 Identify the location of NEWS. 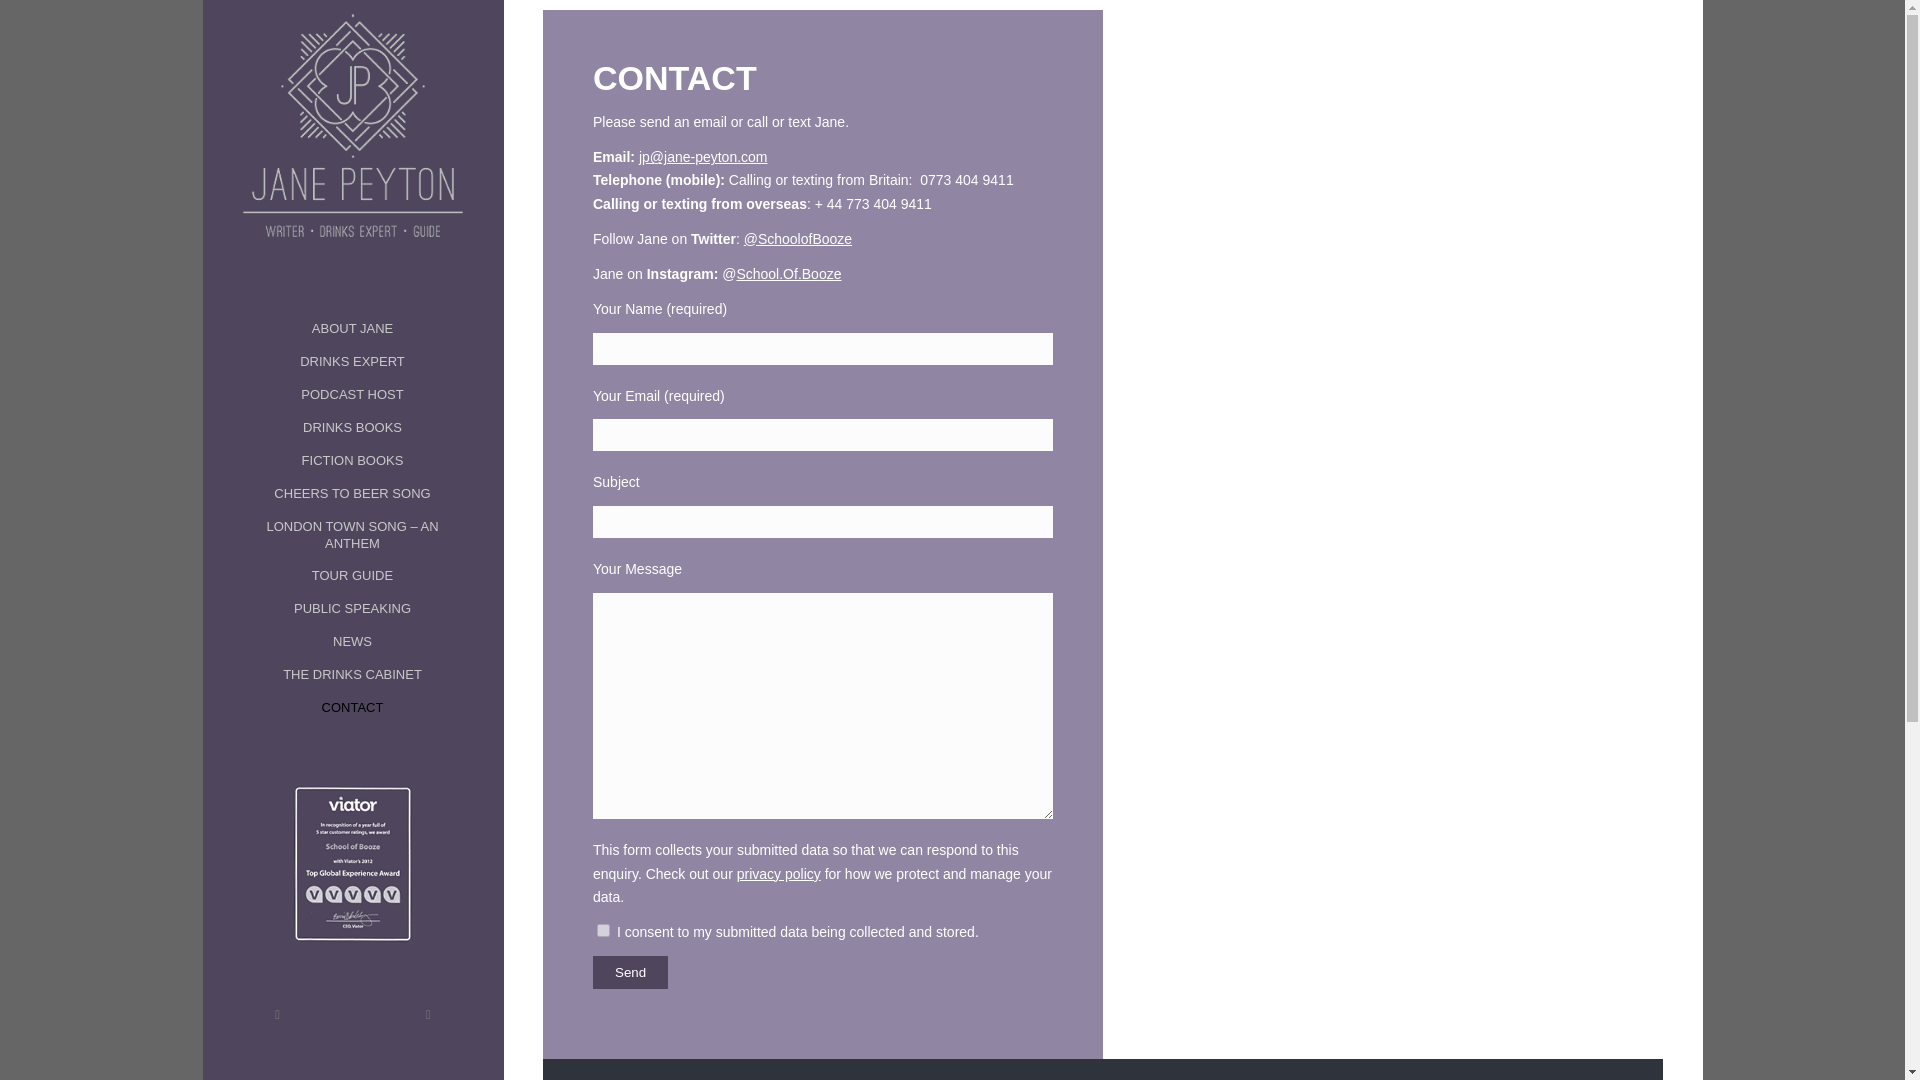
(352, 642).